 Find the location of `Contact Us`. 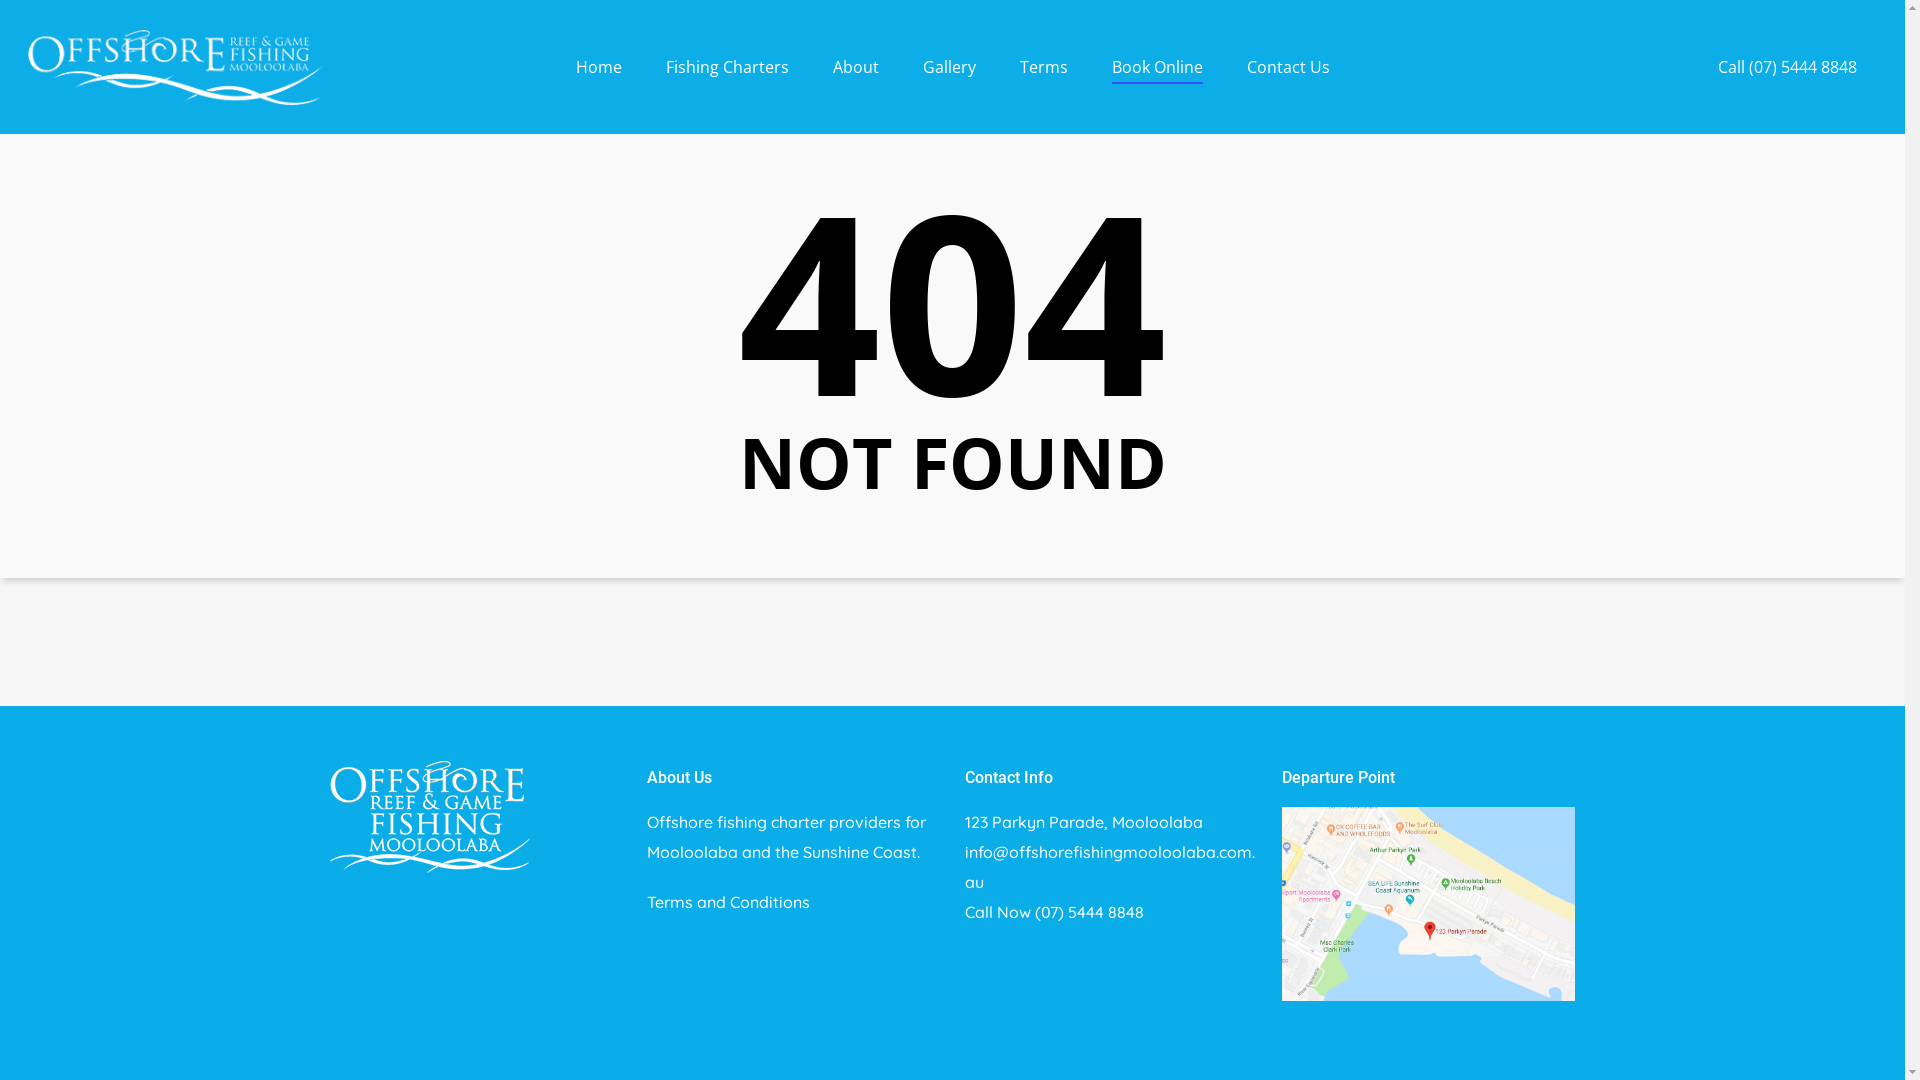

Contact Us is located at coordinates (1288, 82).